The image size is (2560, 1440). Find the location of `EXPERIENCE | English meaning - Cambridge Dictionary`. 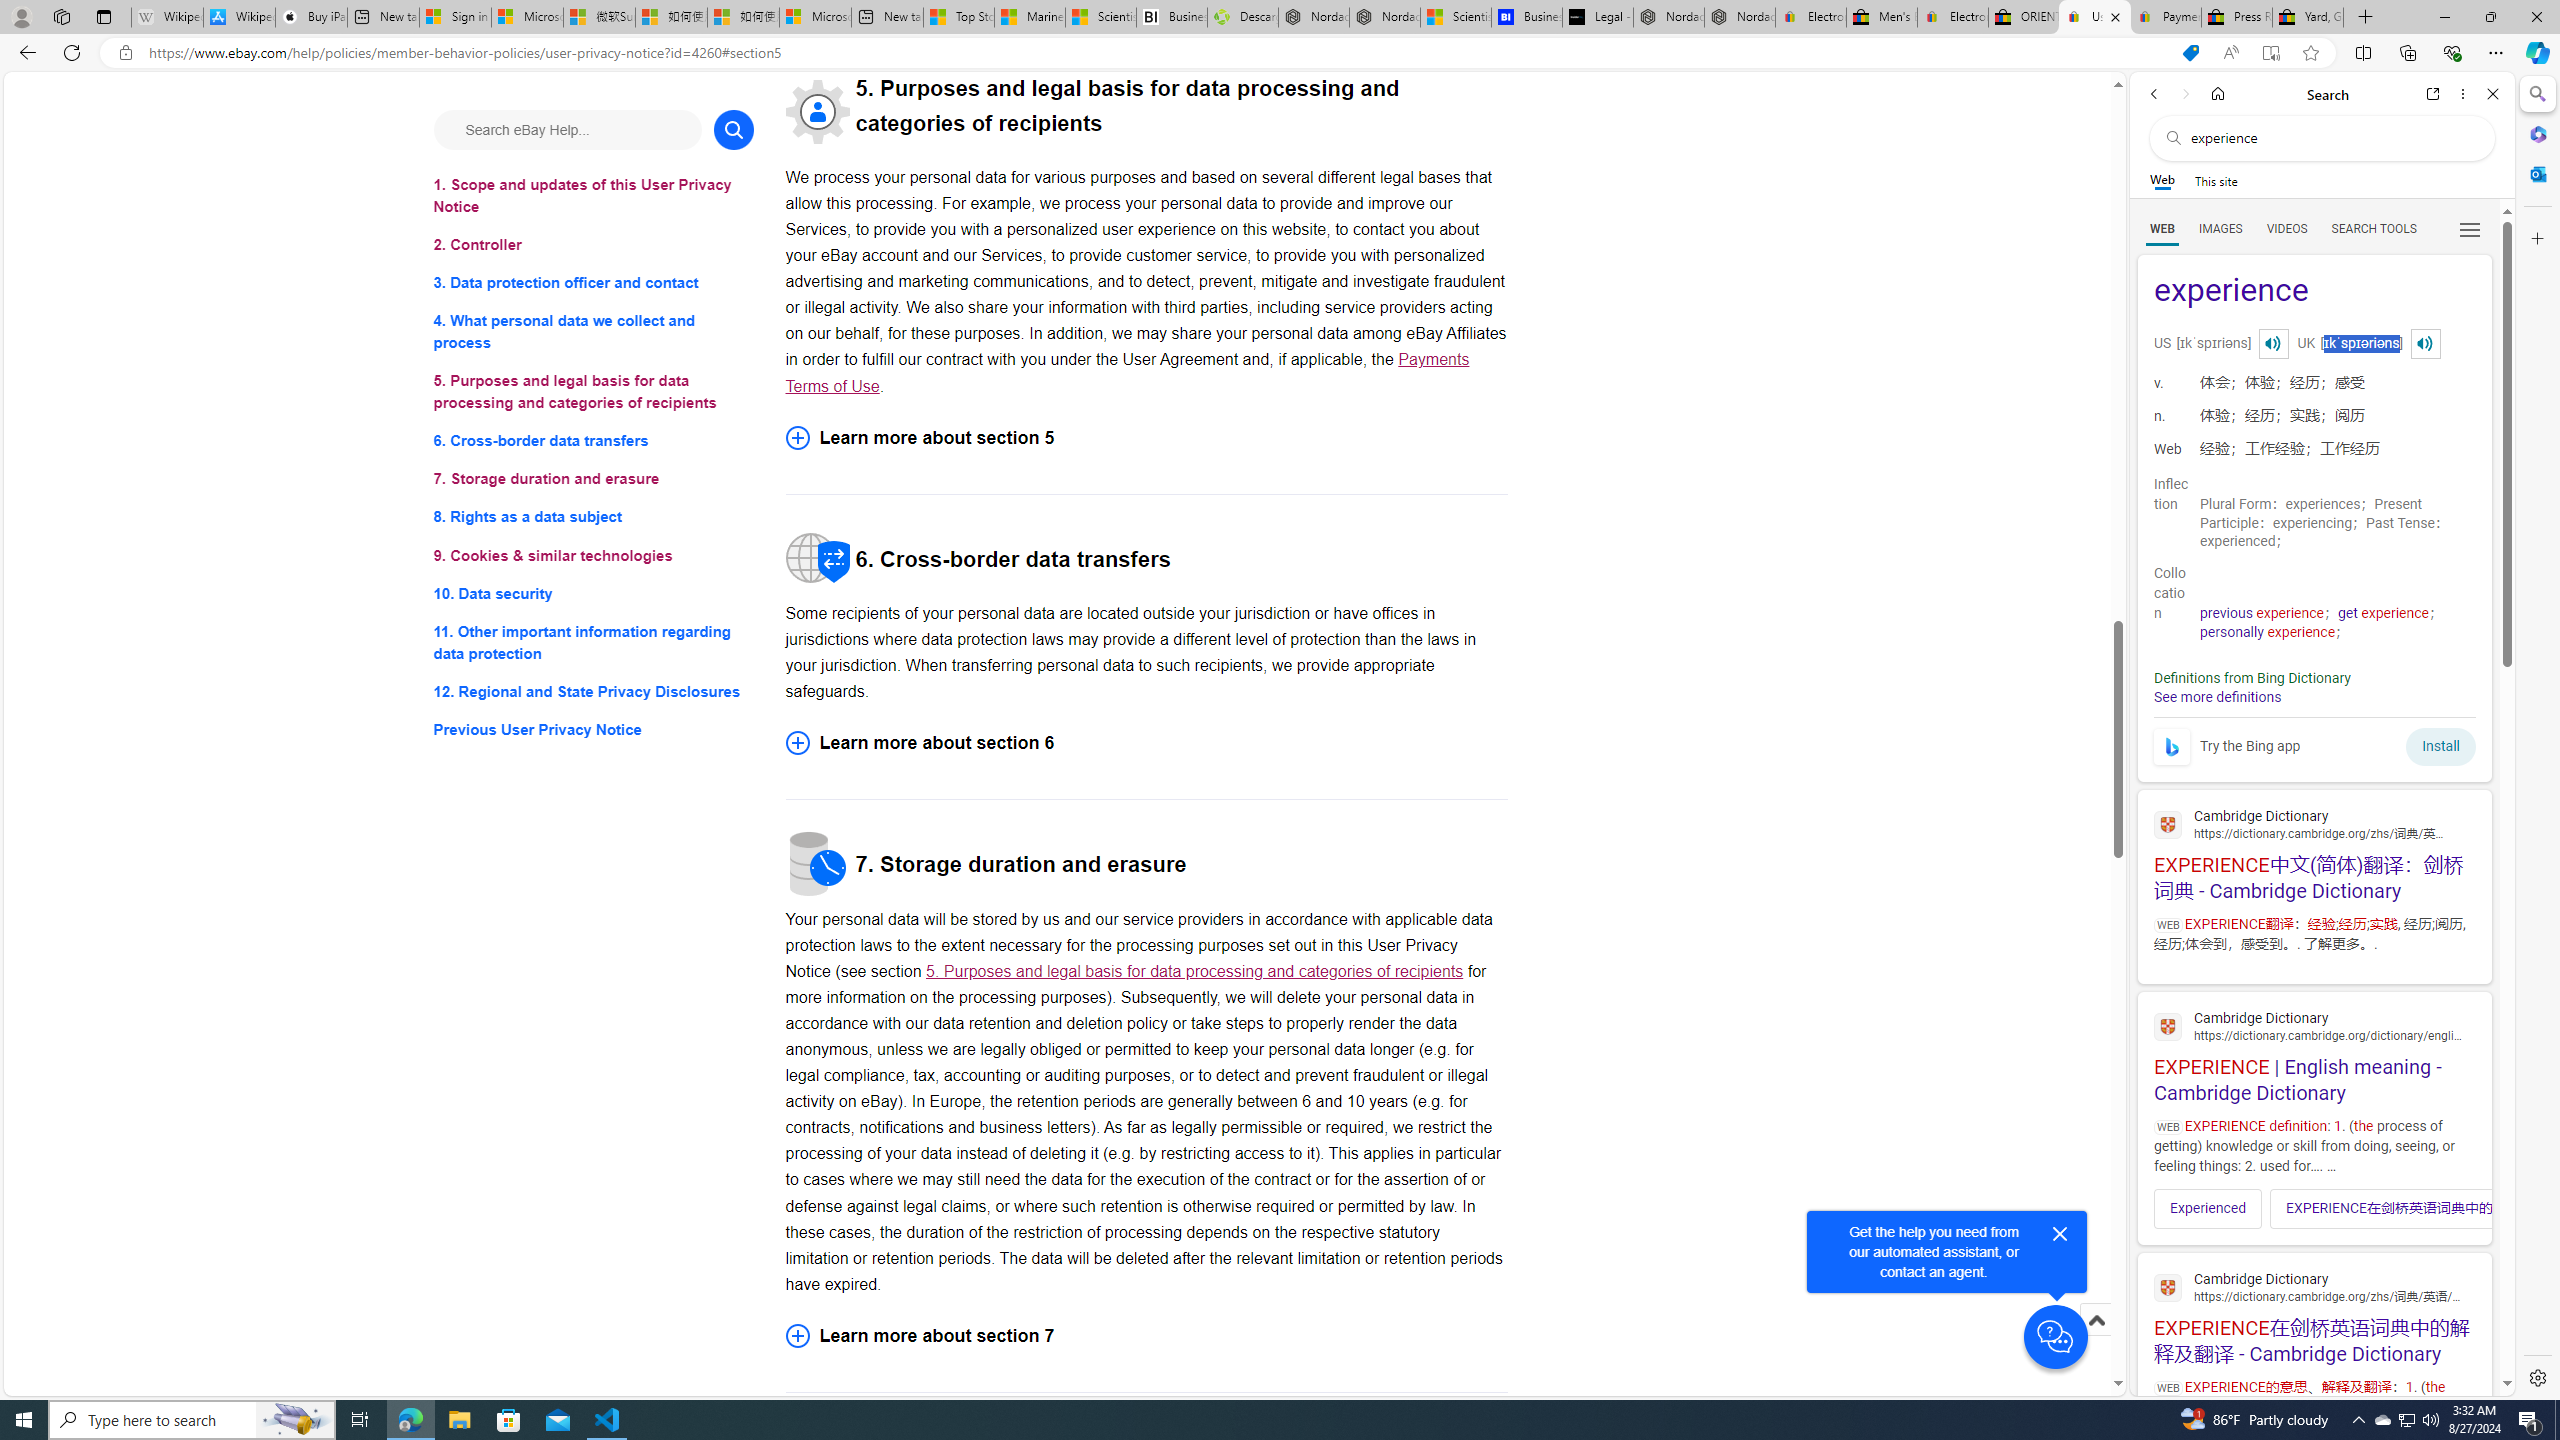

EXPERIENCE | English meaning - Cambridge Dictionary is located at coordinates (2314, 1054).